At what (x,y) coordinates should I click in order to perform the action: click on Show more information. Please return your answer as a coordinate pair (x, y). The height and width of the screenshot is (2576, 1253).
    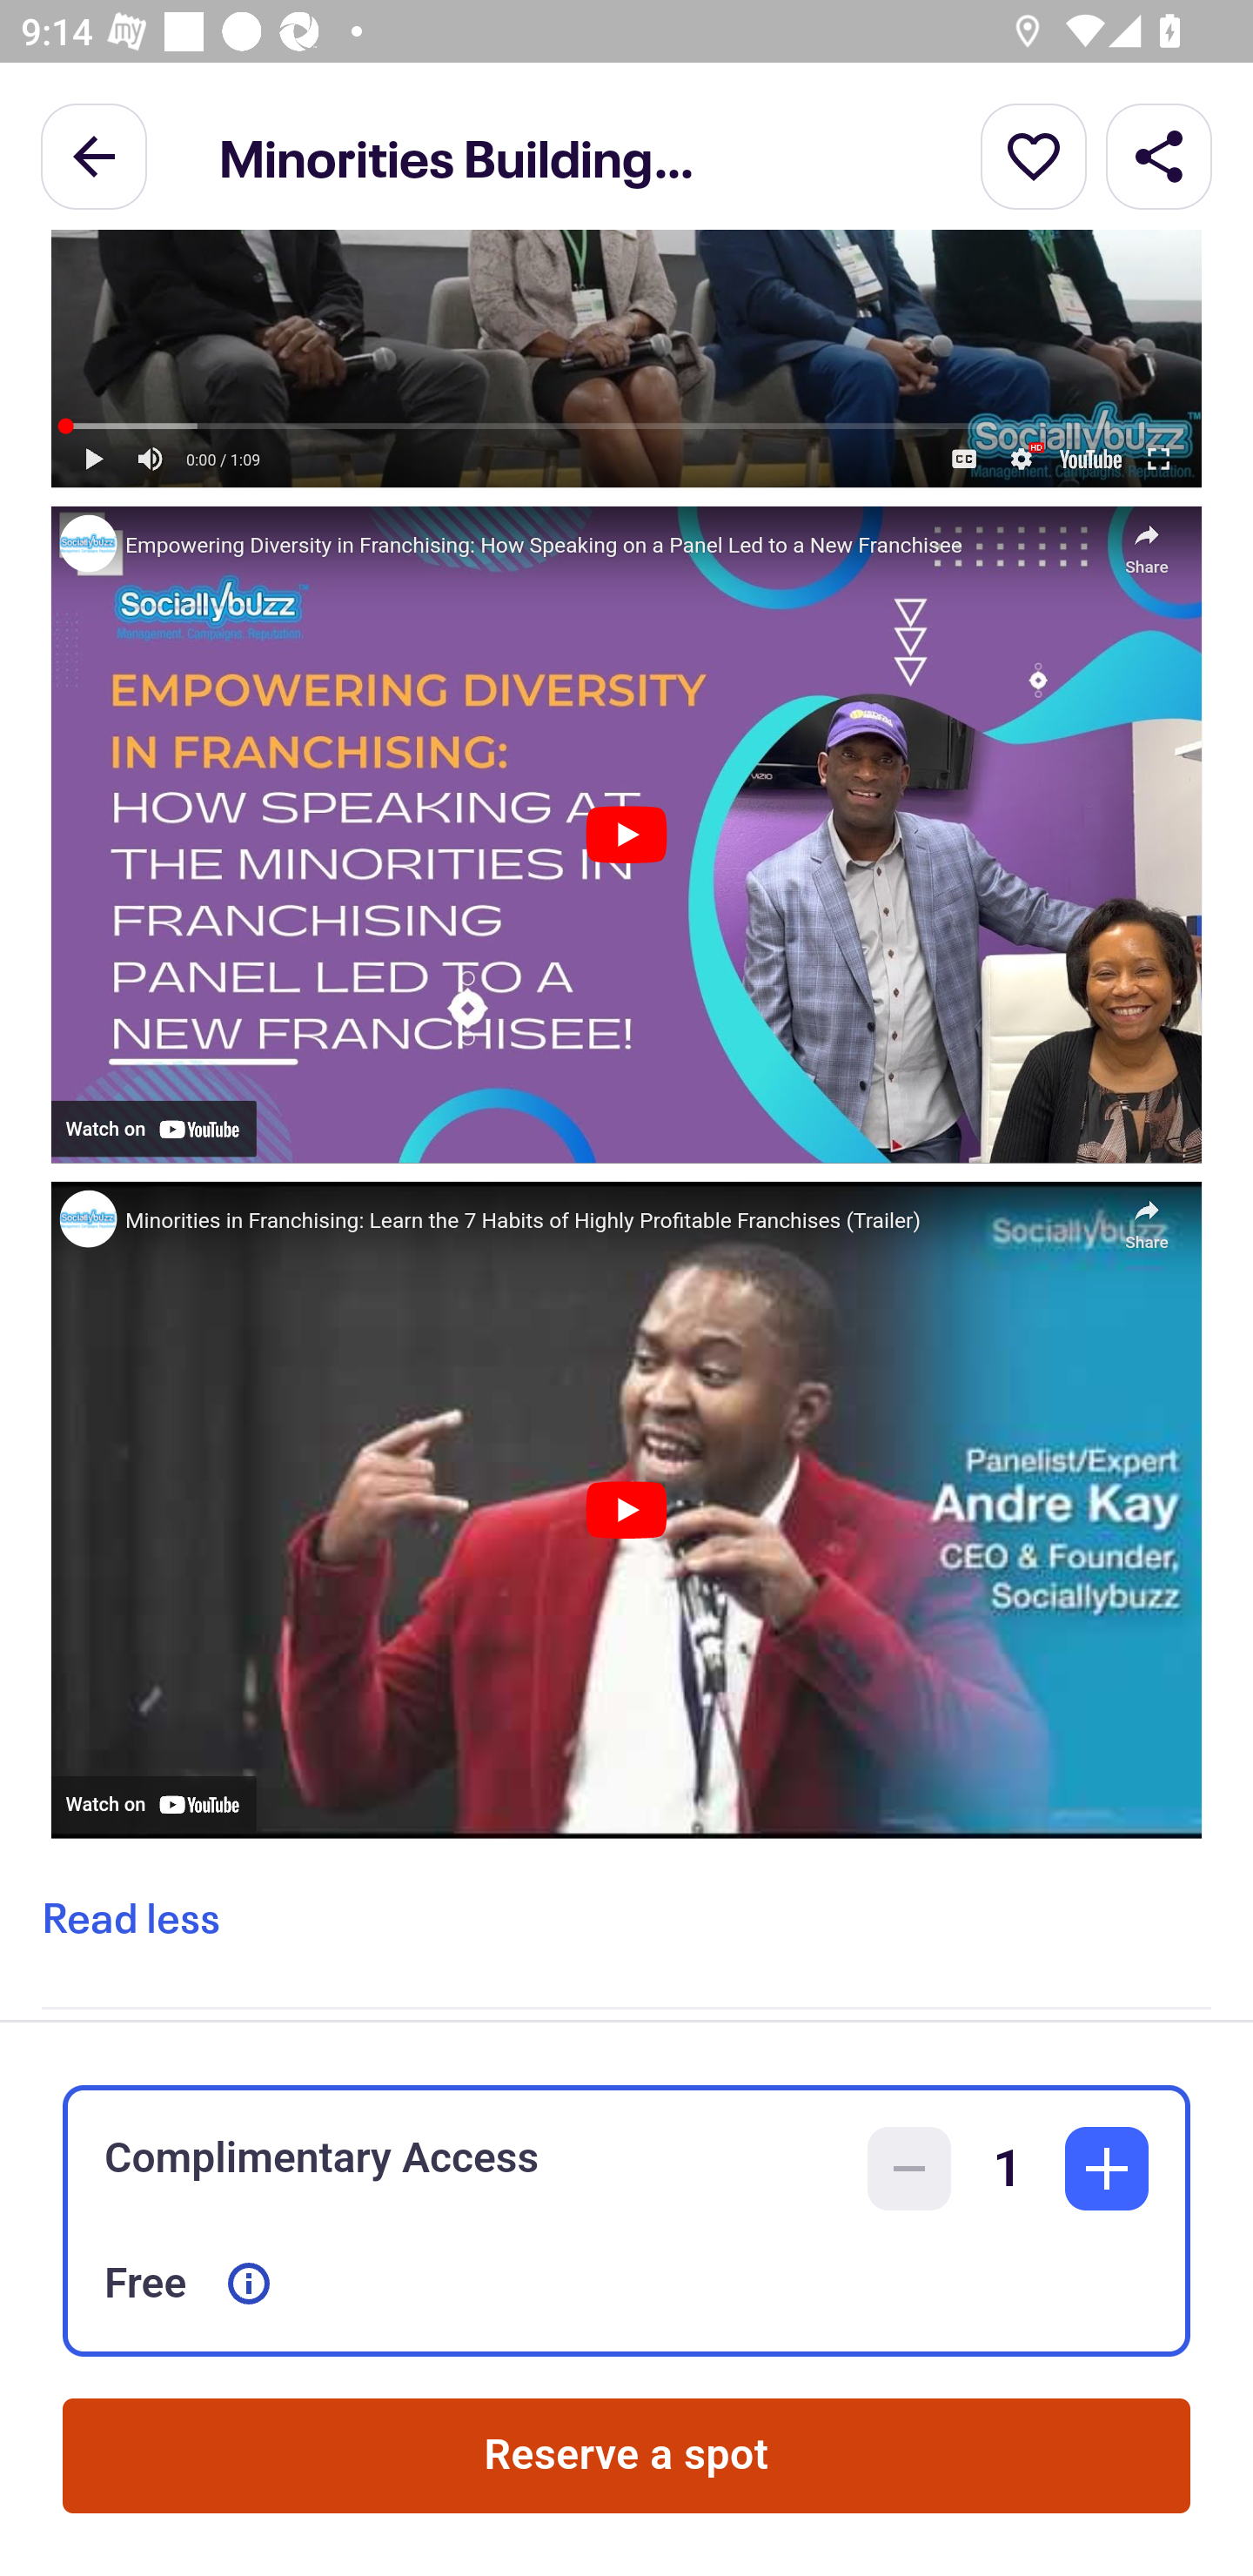
    Looking at the image, I should click on (249, 2284).